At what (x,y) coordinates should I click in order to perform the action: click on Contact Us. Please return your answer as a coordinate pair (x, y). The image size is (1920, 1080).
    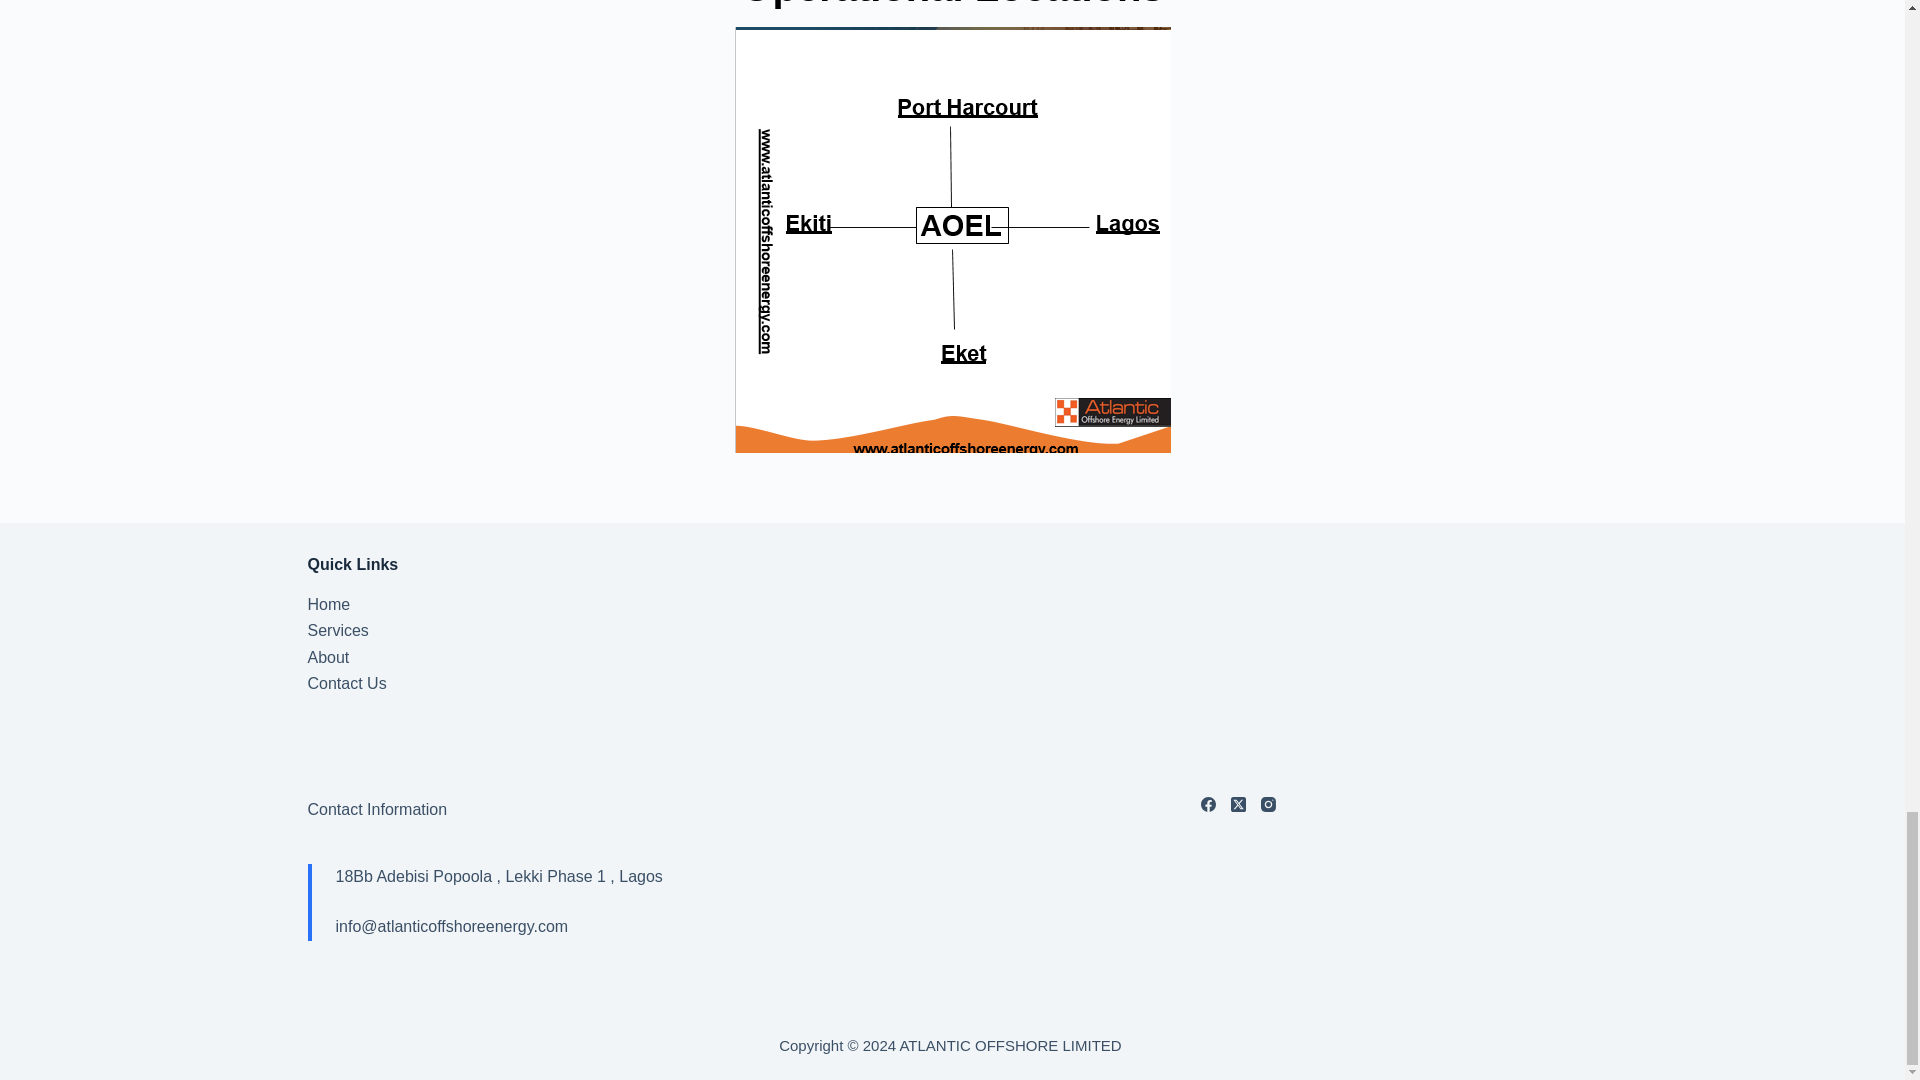
    Looking at the image, I should click on (347, 684).